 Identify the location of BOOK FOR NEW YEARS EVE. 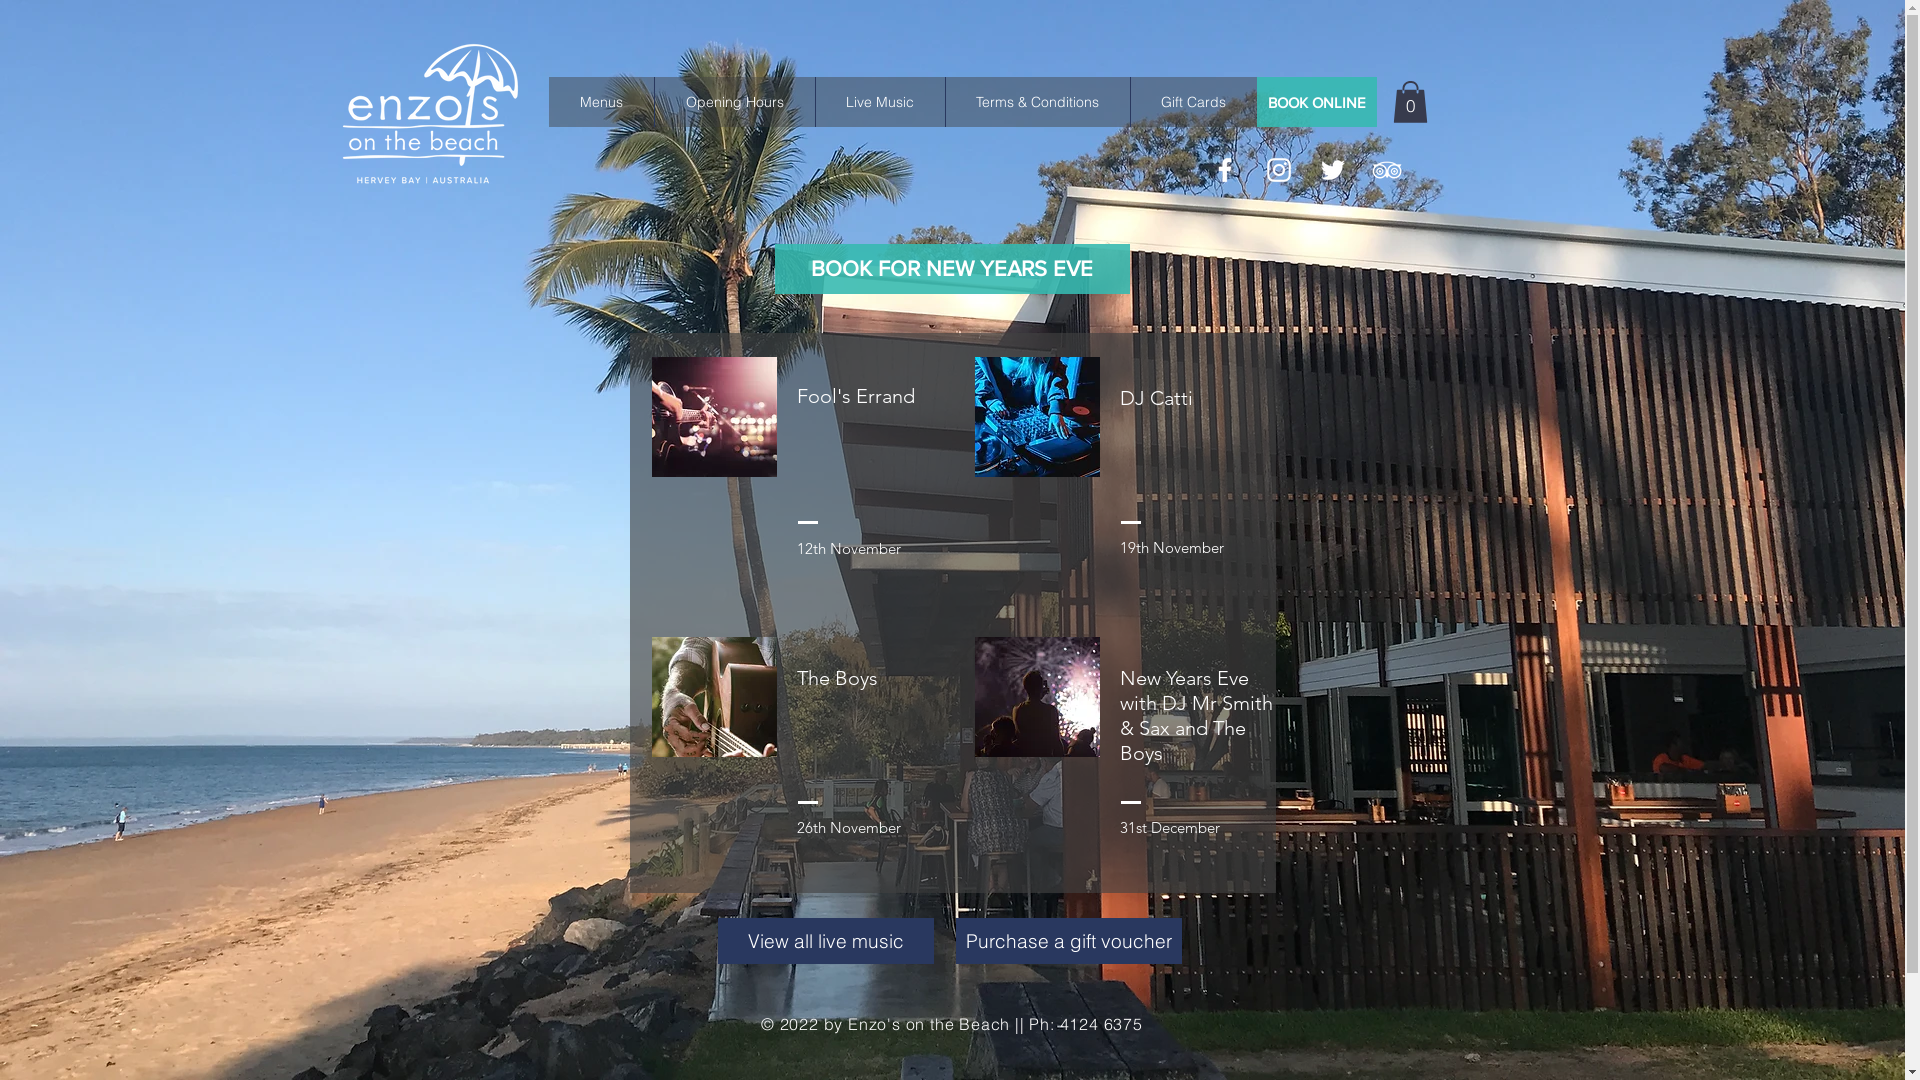
(952, 269).